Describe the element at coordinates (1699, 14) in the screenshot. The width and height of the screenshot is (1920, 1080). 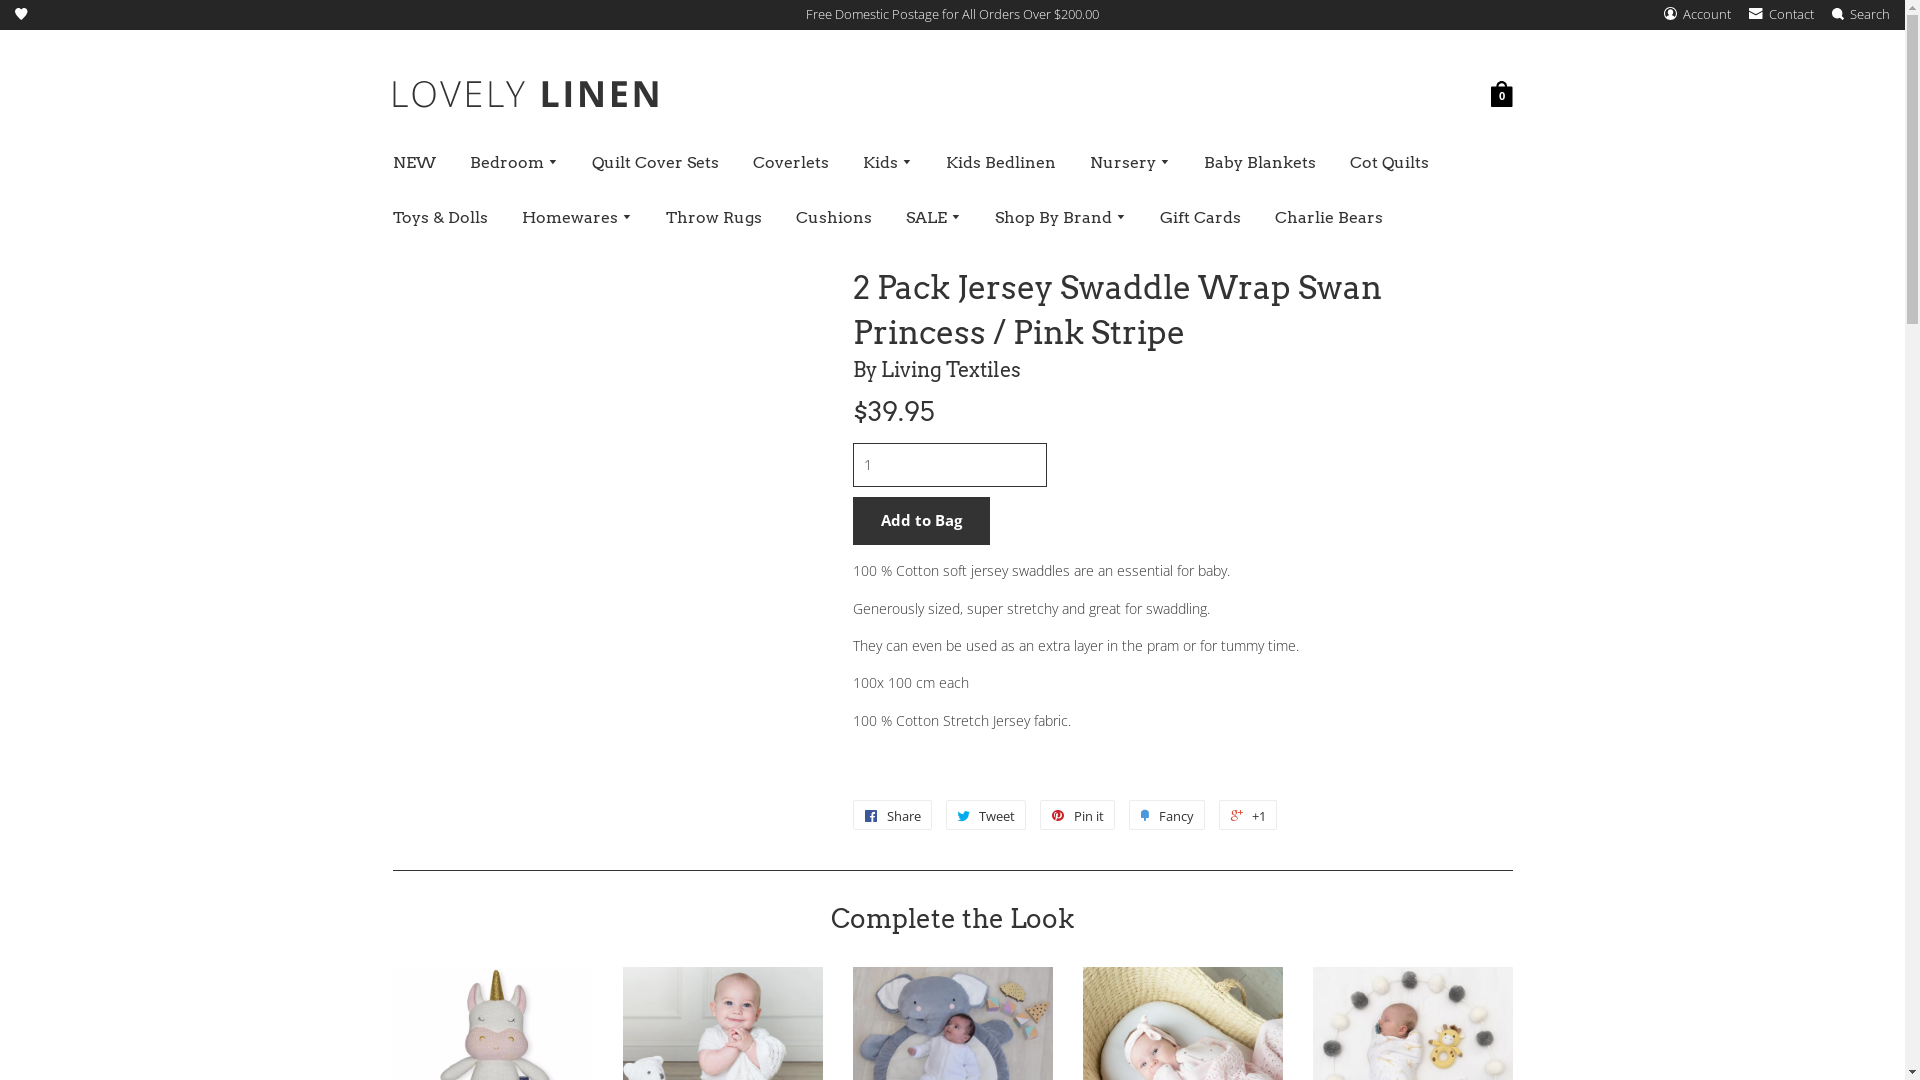
I see `Account Account` at that location.